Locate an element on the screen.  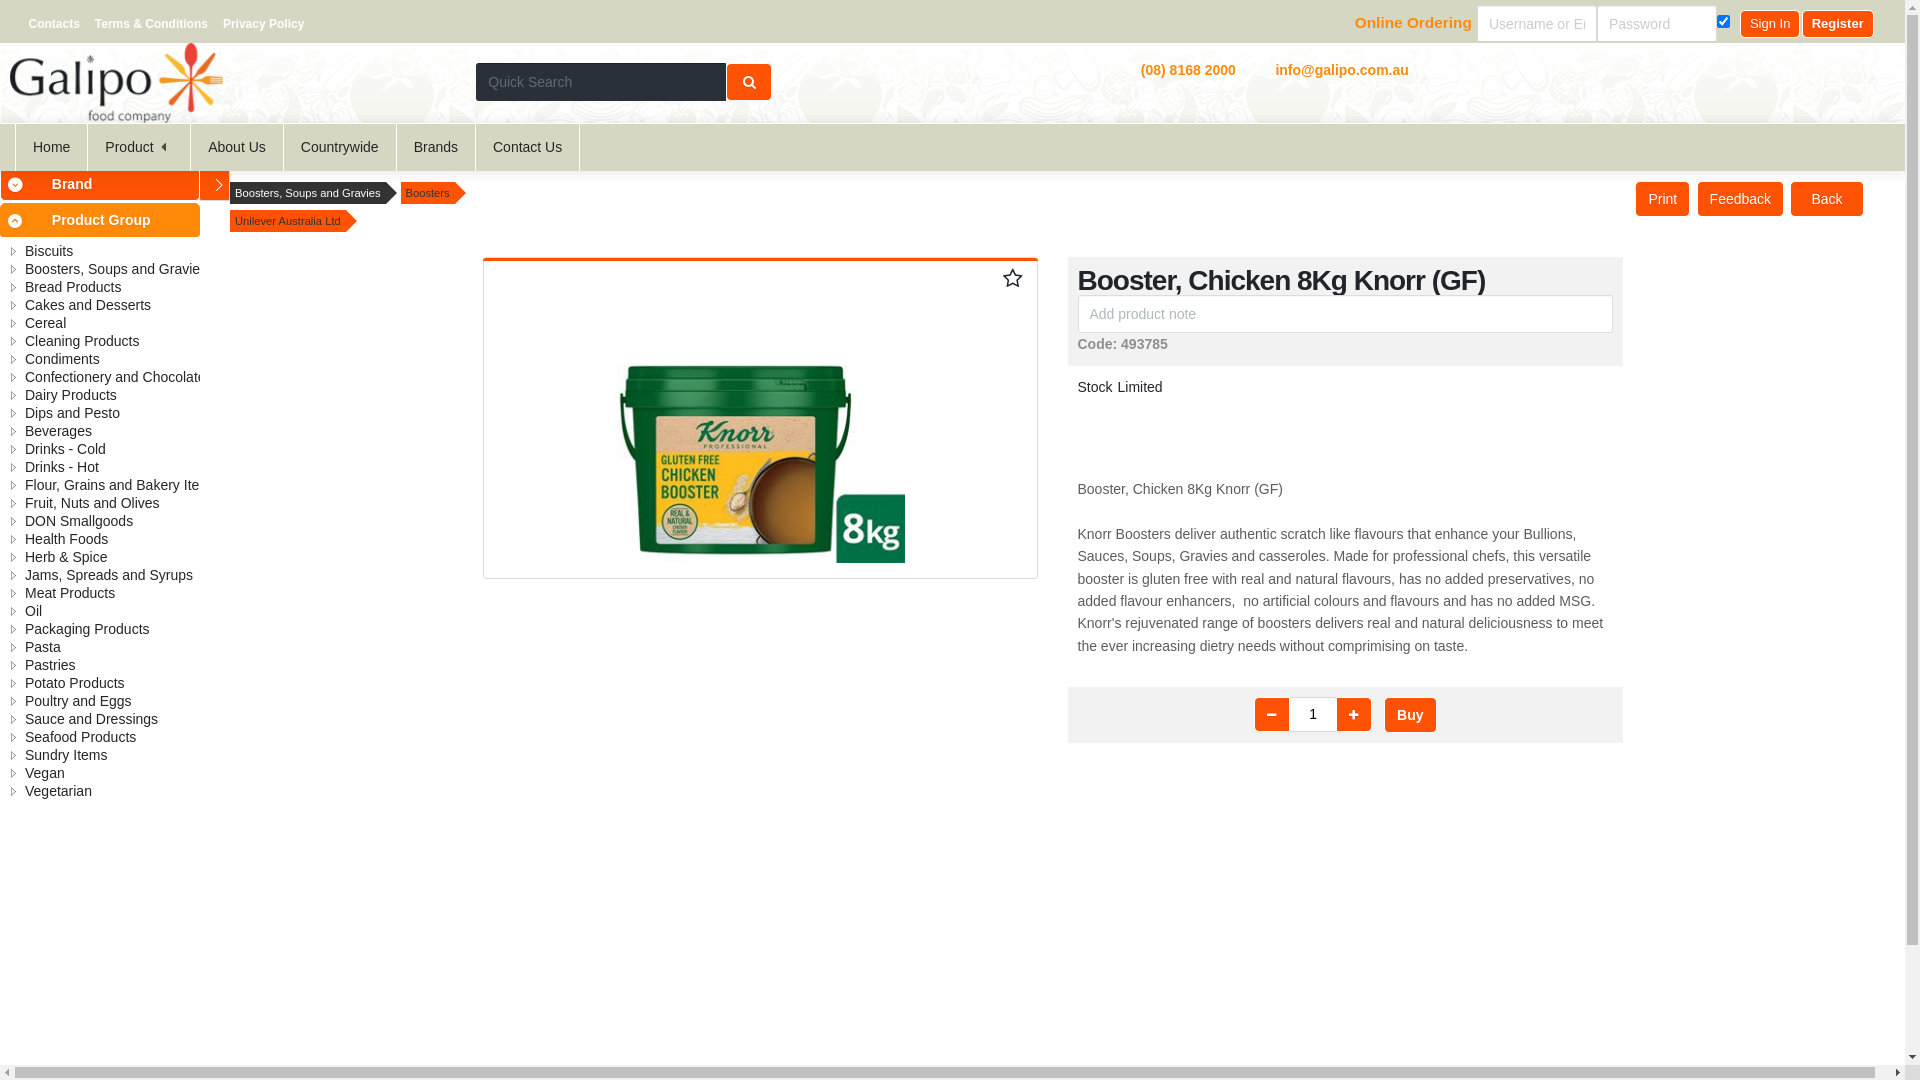
Countrywide is located at coordinates (340, 147).